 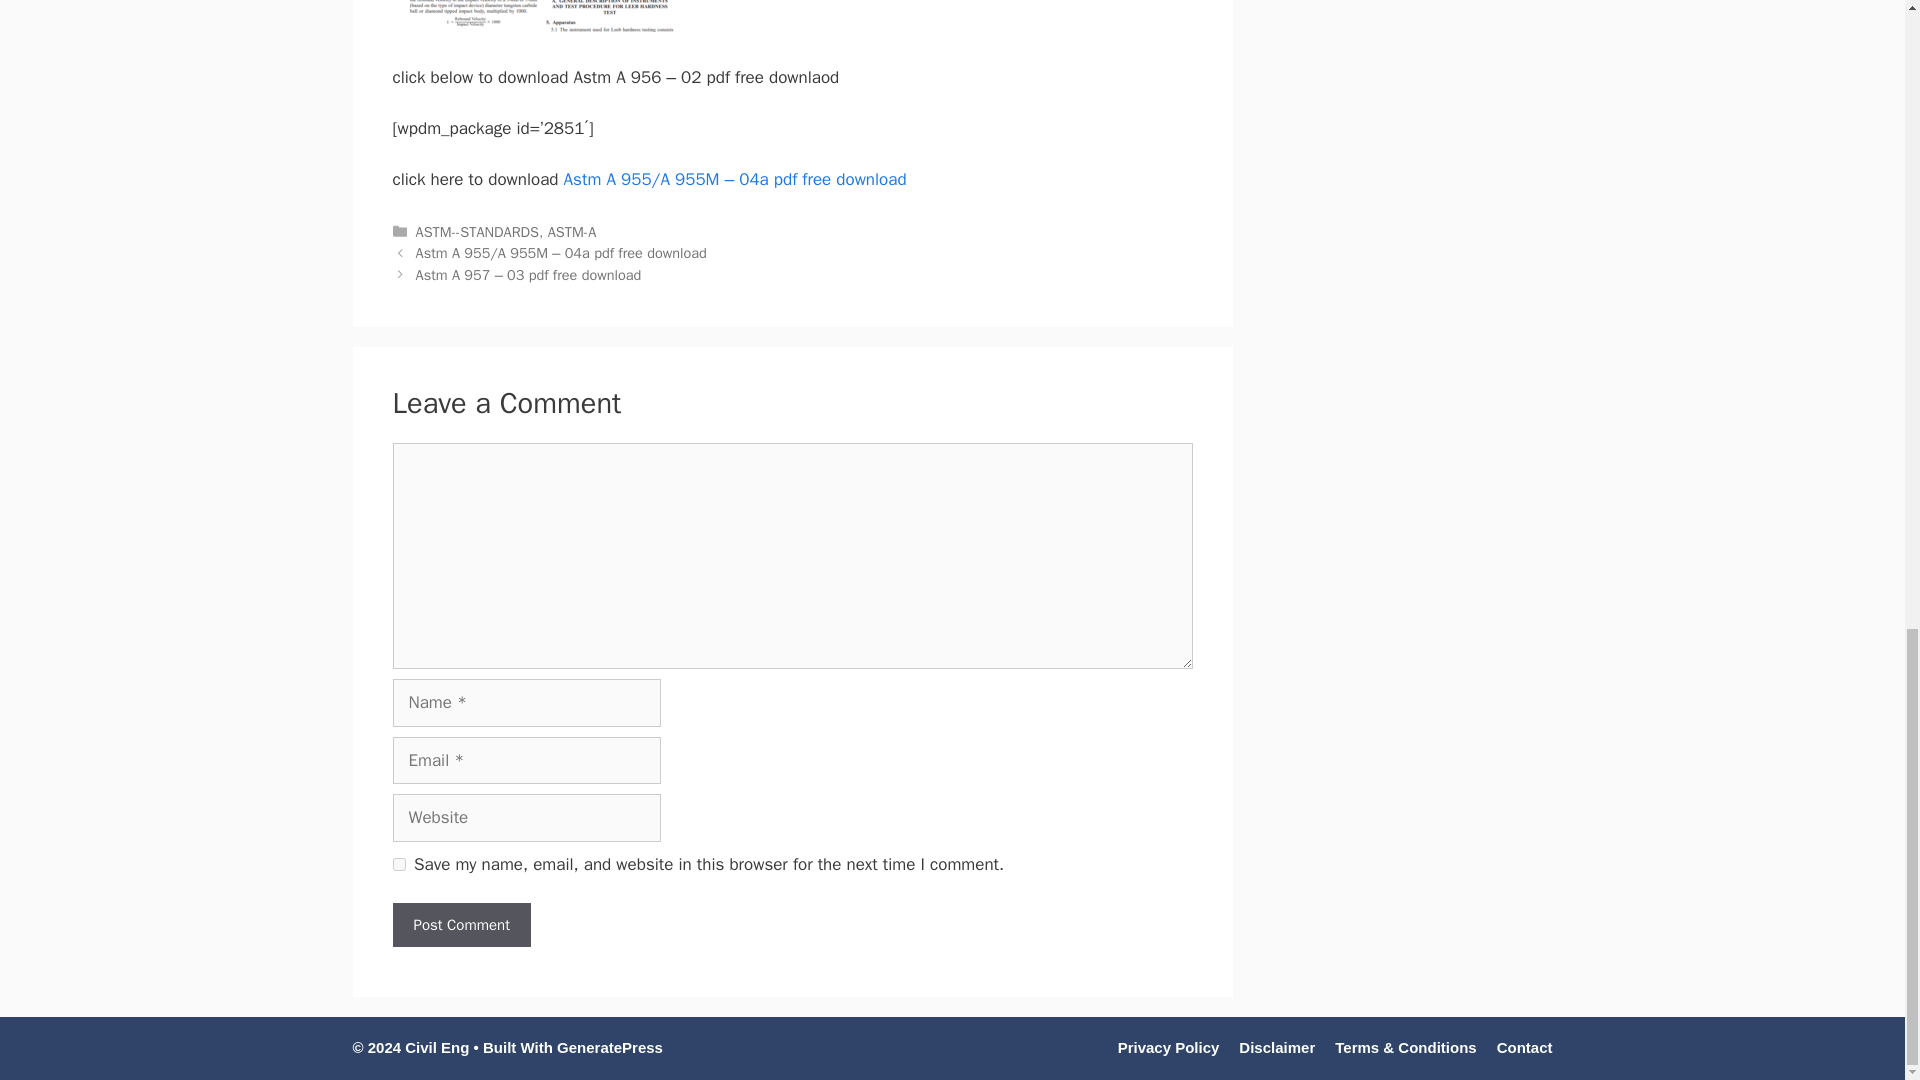 I want to click on GeneratePress, so click(x=609, y=1047).